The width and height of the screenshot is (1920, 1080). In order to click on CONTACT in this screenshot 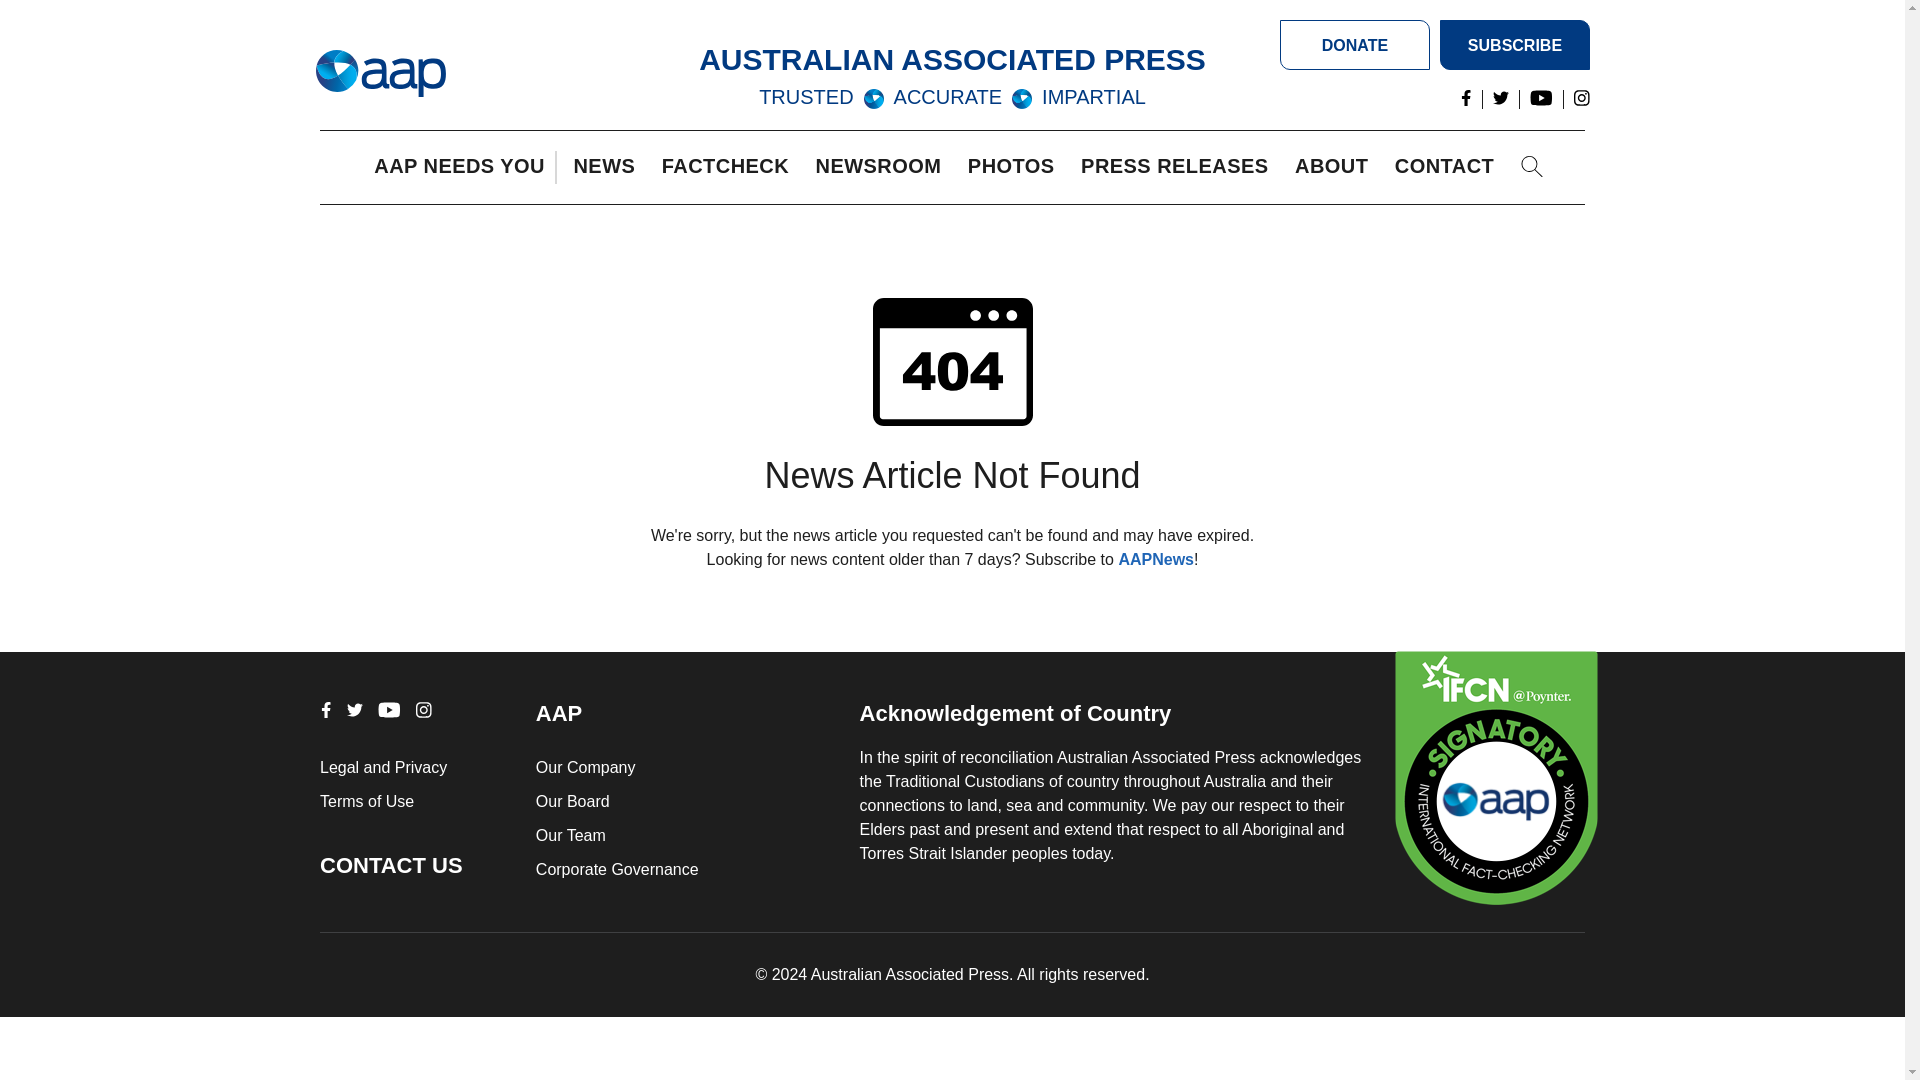, I will do `click(1449, 167)`.